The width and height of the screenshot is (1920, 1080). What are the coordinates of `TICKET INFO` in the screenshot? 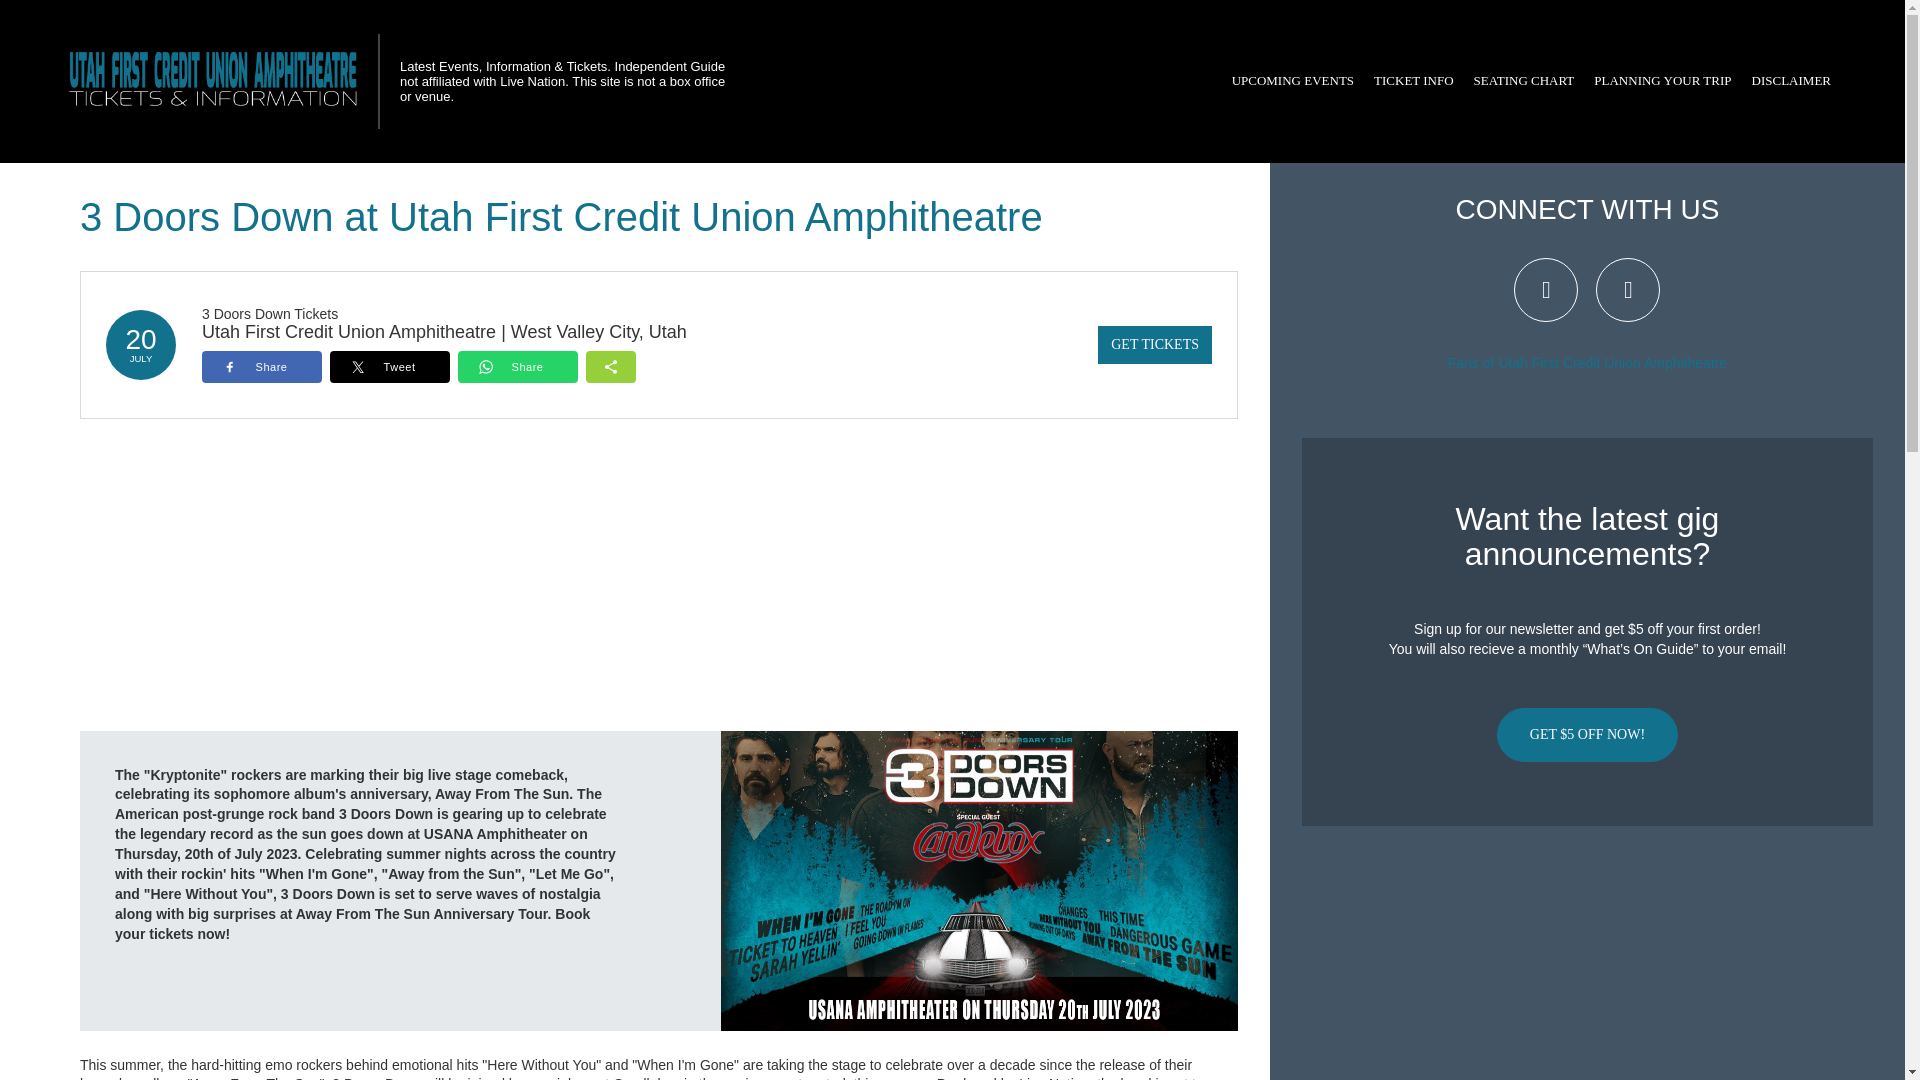 It's located at (1413, 81).